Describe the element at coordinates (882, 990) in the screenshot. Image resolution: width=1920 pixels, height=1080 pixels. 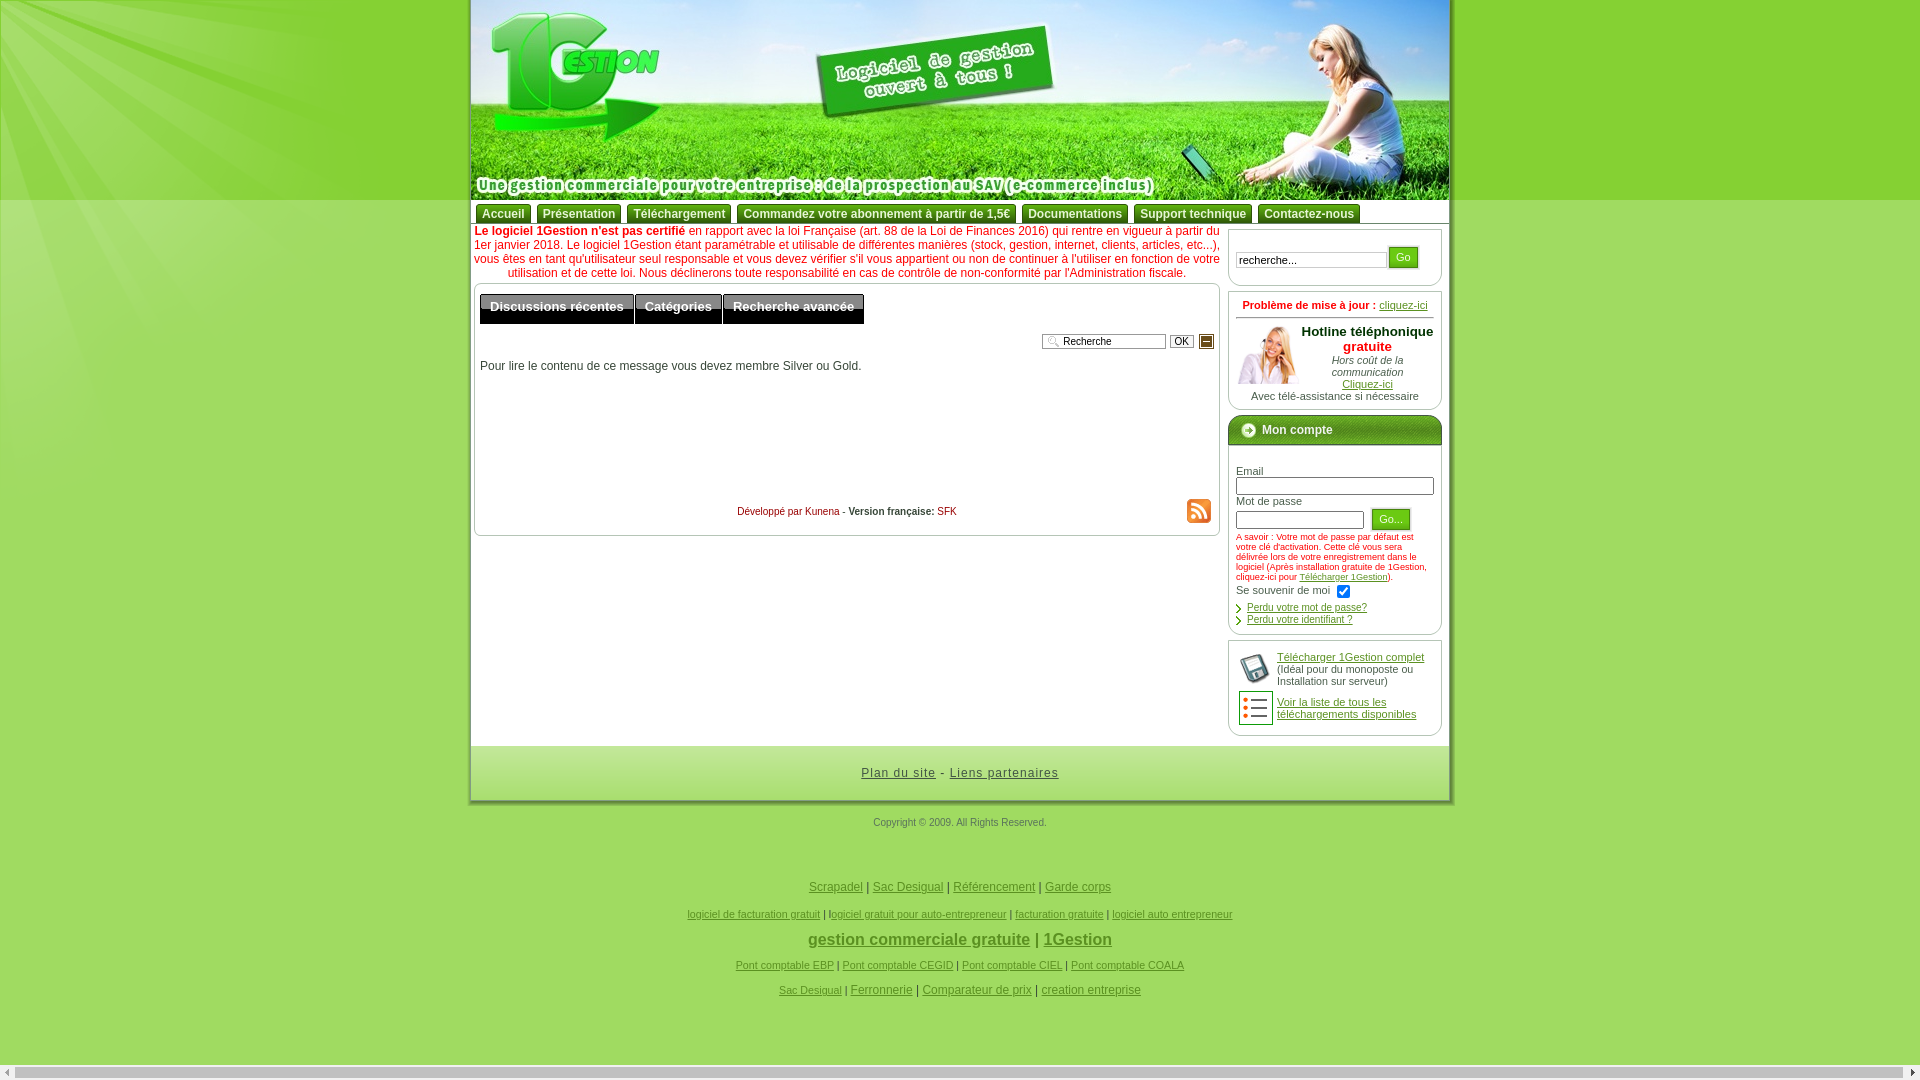
I see `Ferronnerie` at that location.